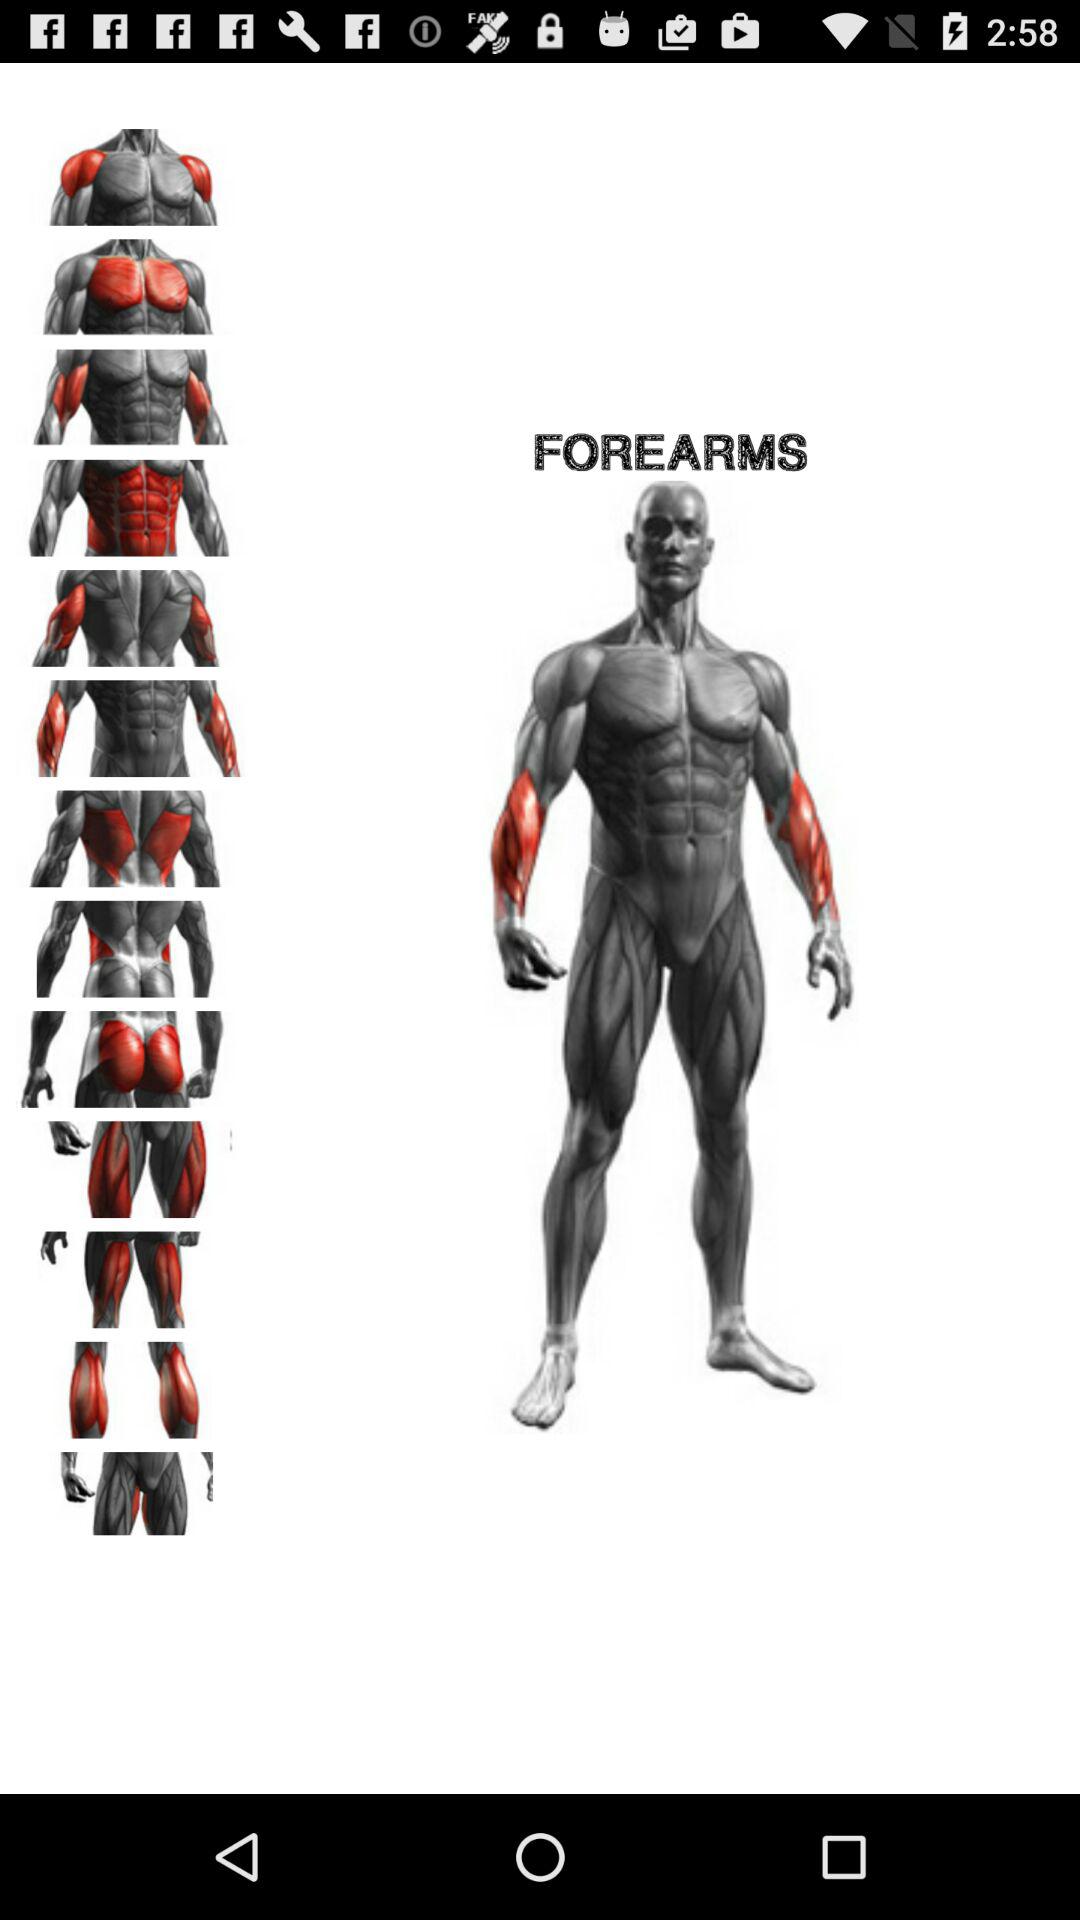 This screenshot has width=1080, height=1920. I want to click on select option 8, so click(131, 942).